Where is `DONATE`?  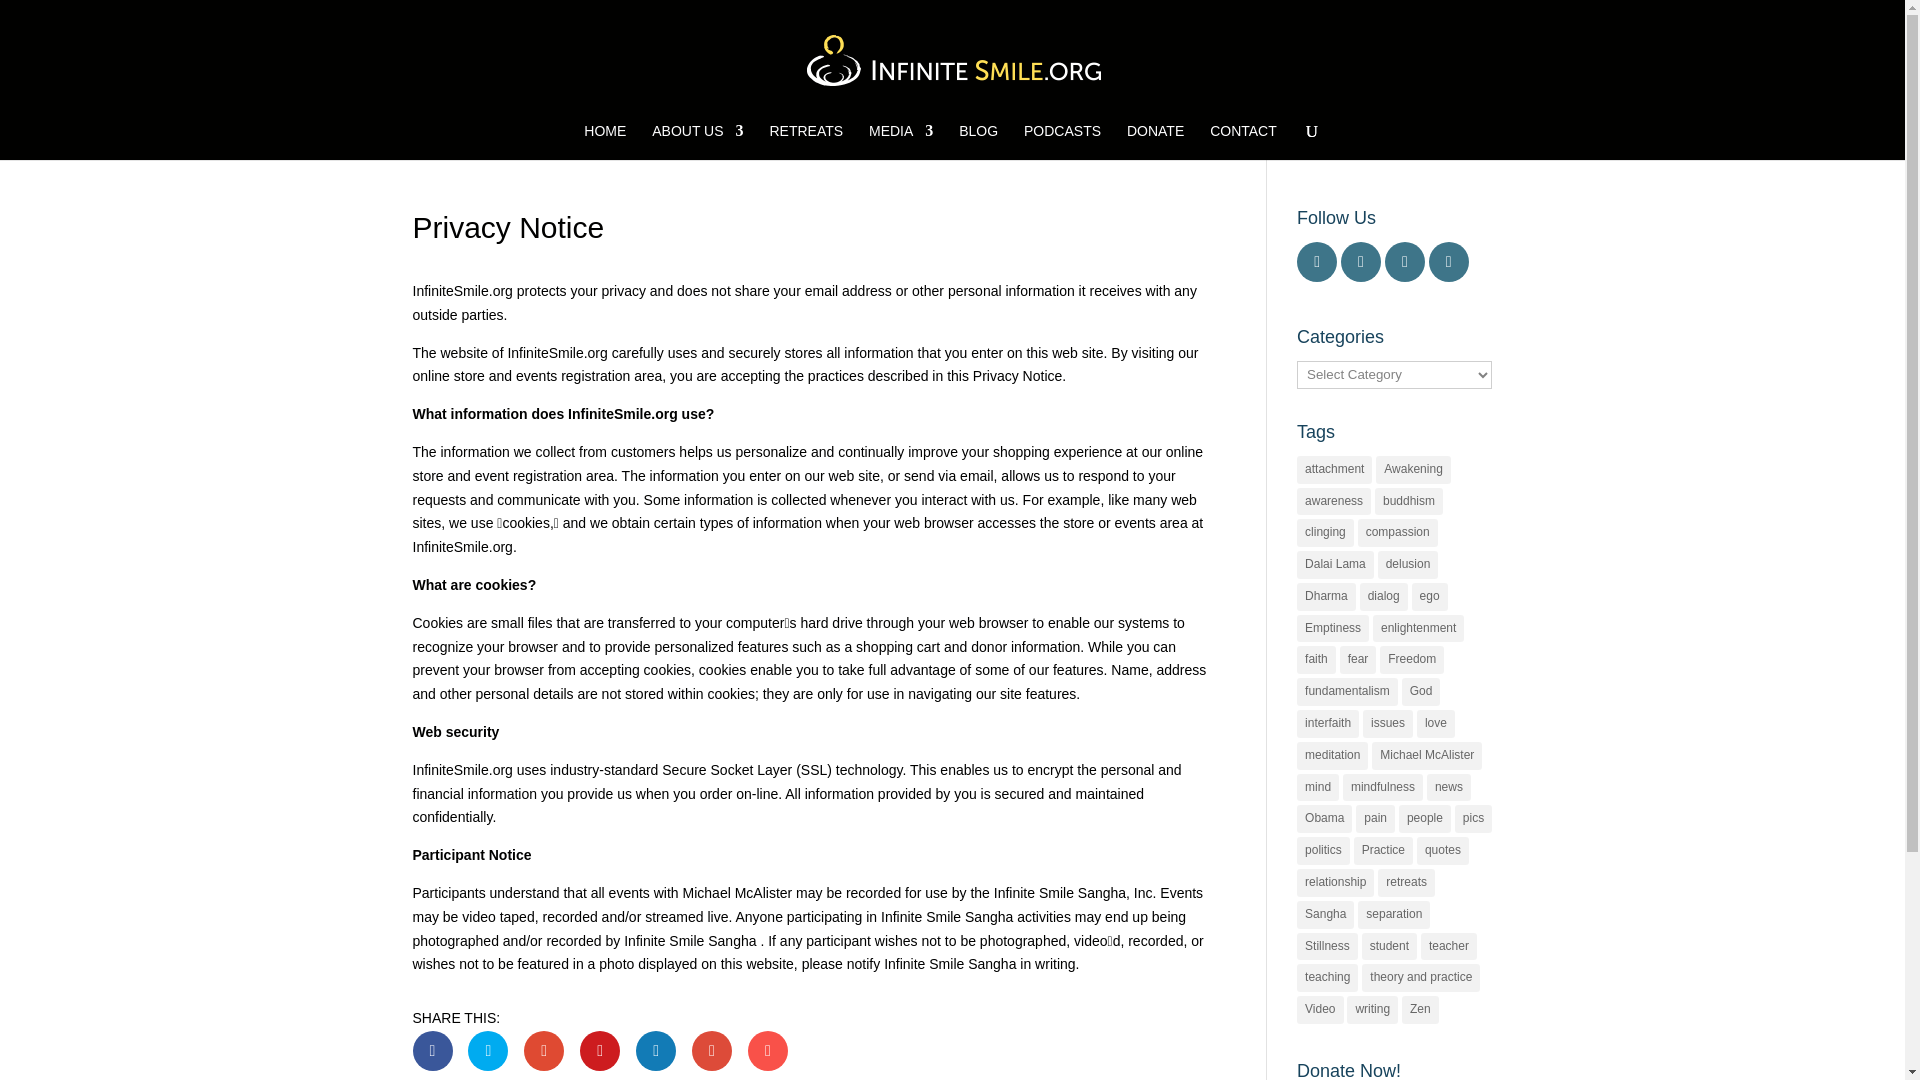 DONATE is located at coordinates (1156, 142).